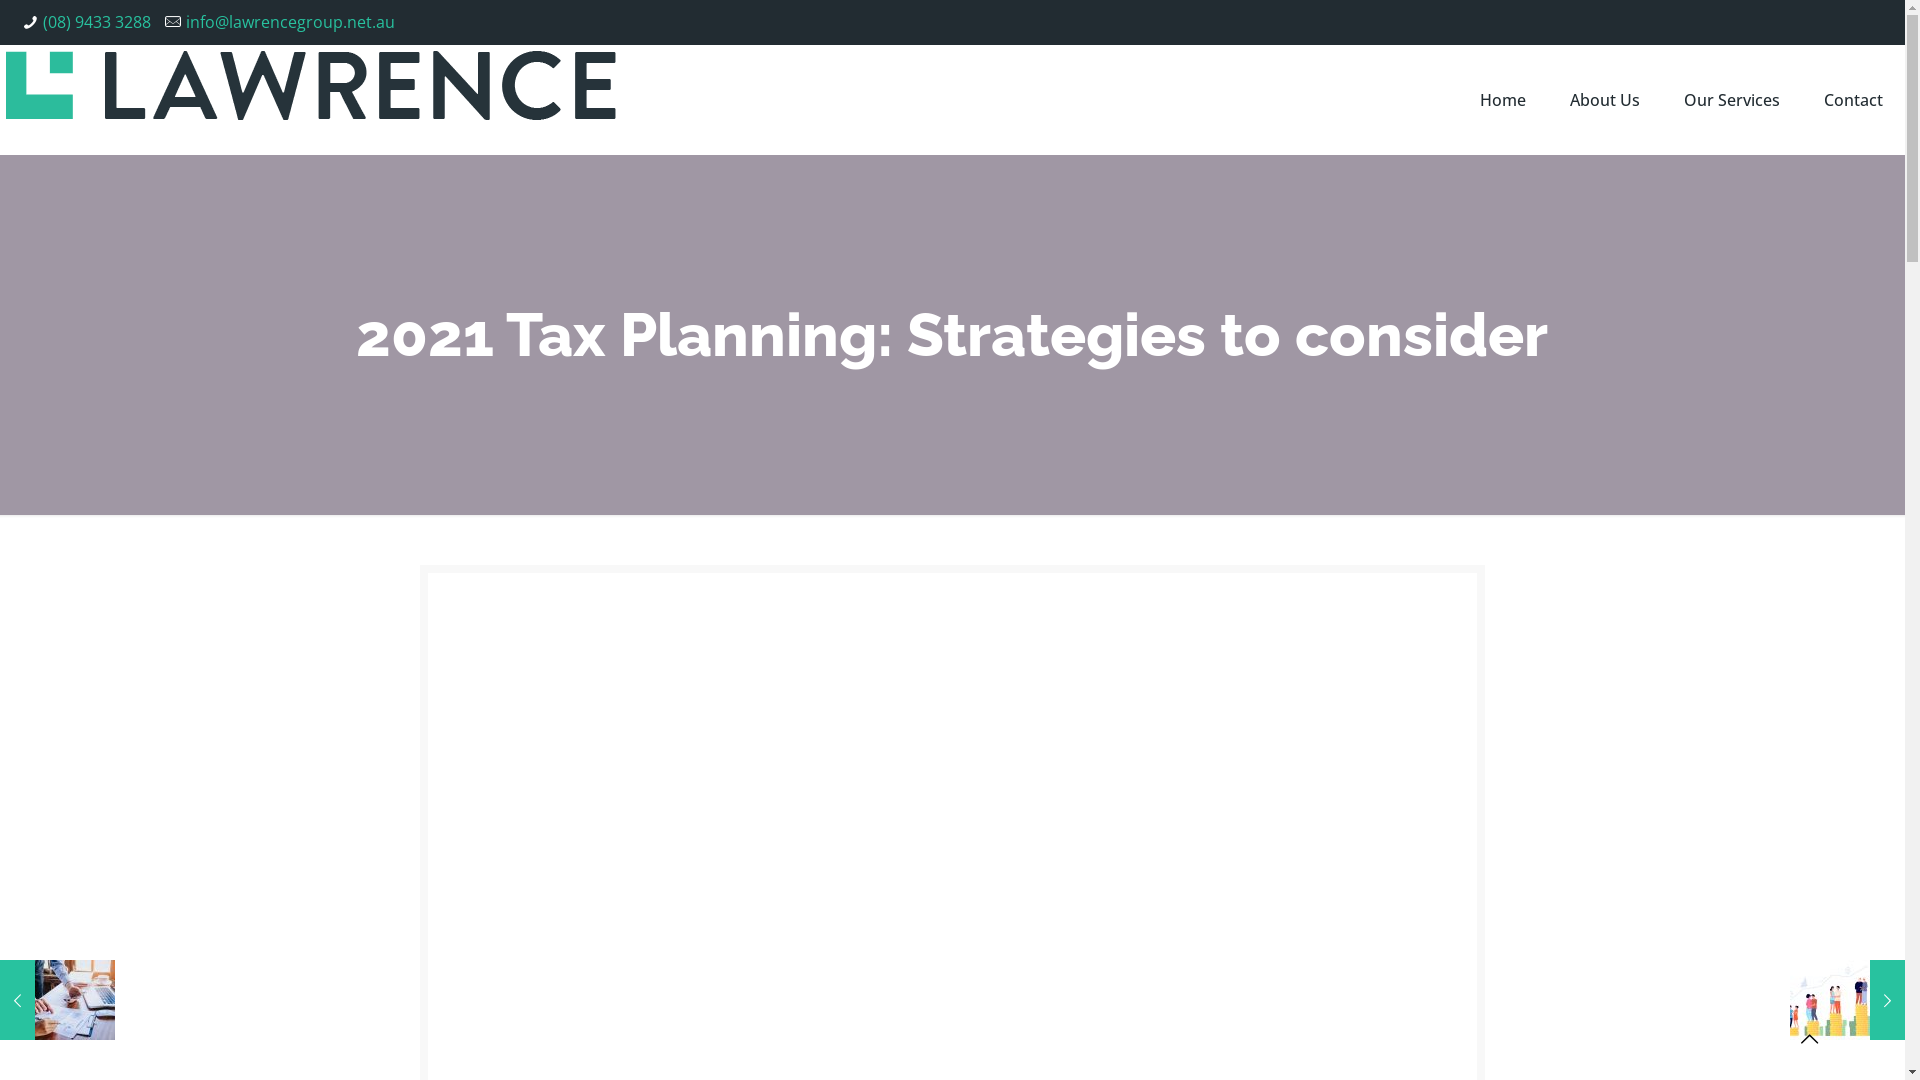 This screenshot has height=1080, width=1920. Describe the element at coordinates (1732, 100) in the screenshot. I see `Our Services` at that location.